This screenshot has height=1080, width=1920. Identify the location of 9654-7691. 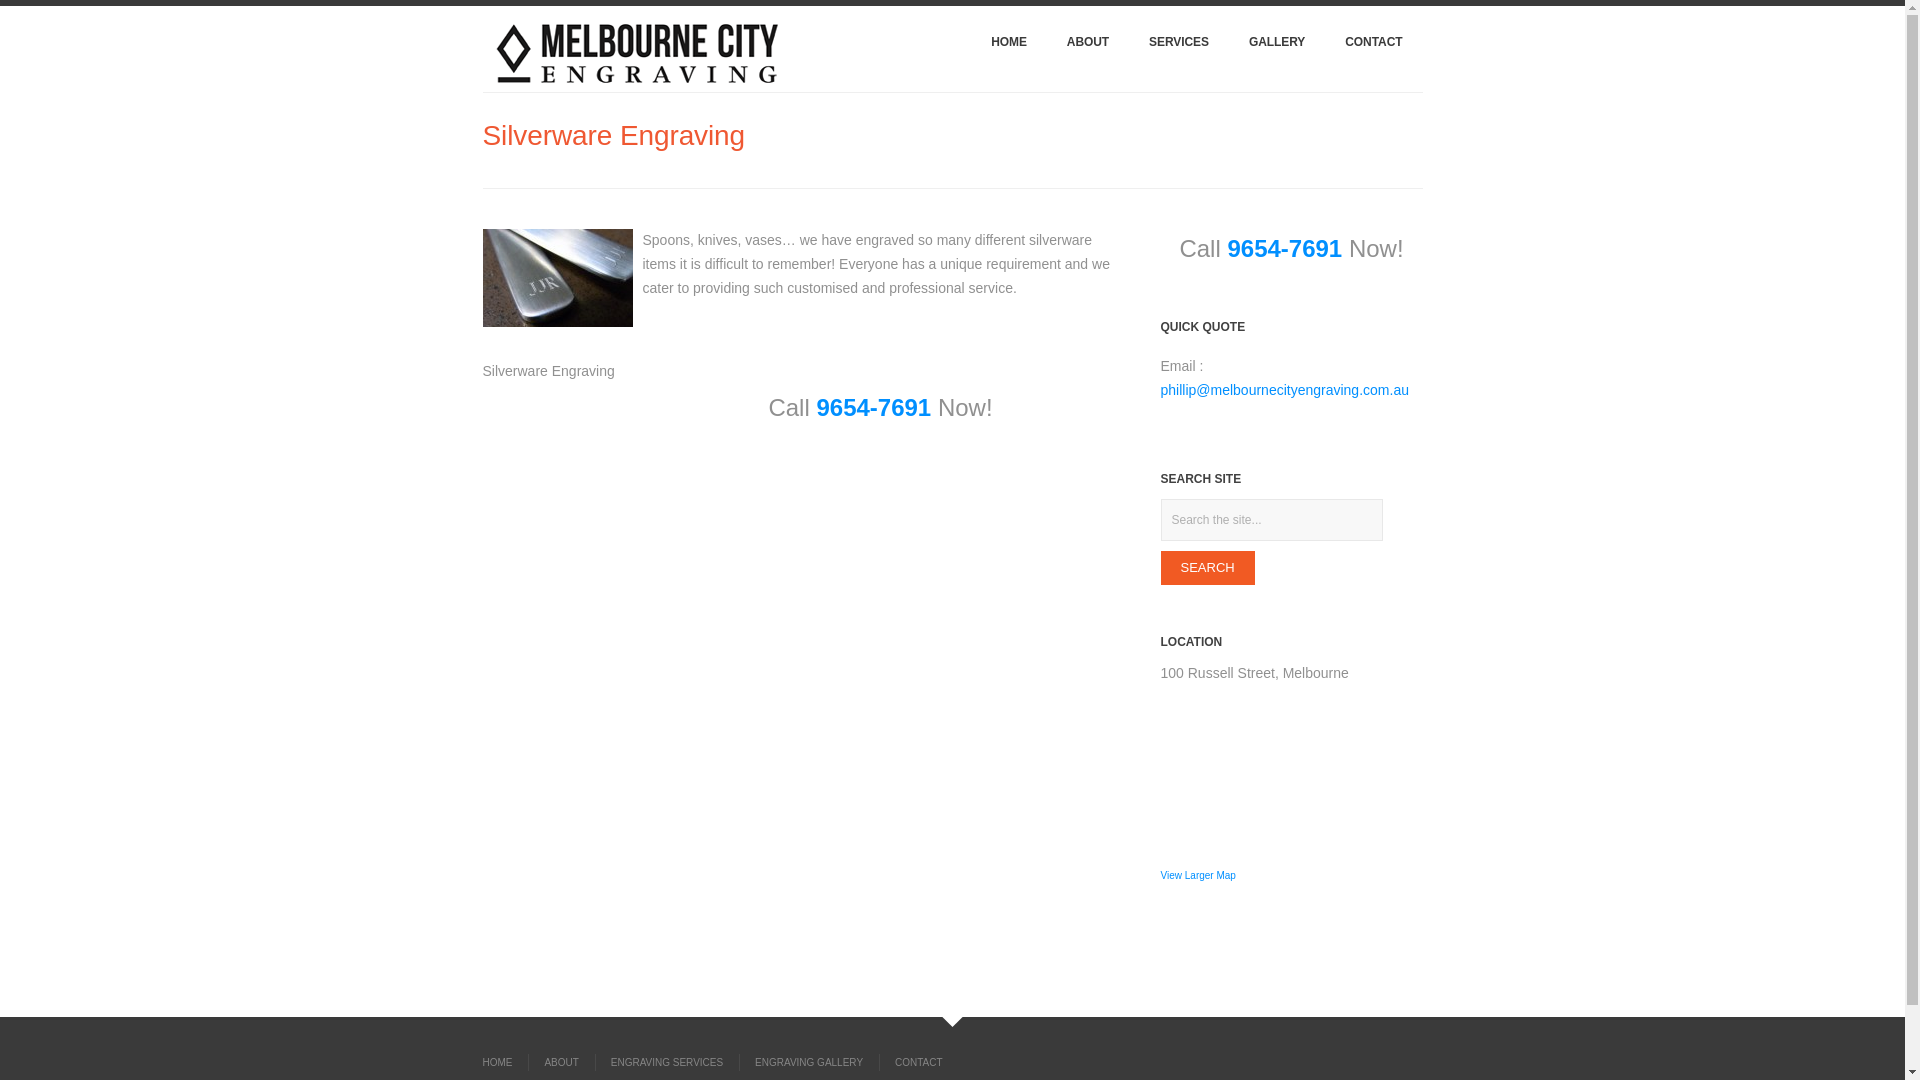
(1284, 248).